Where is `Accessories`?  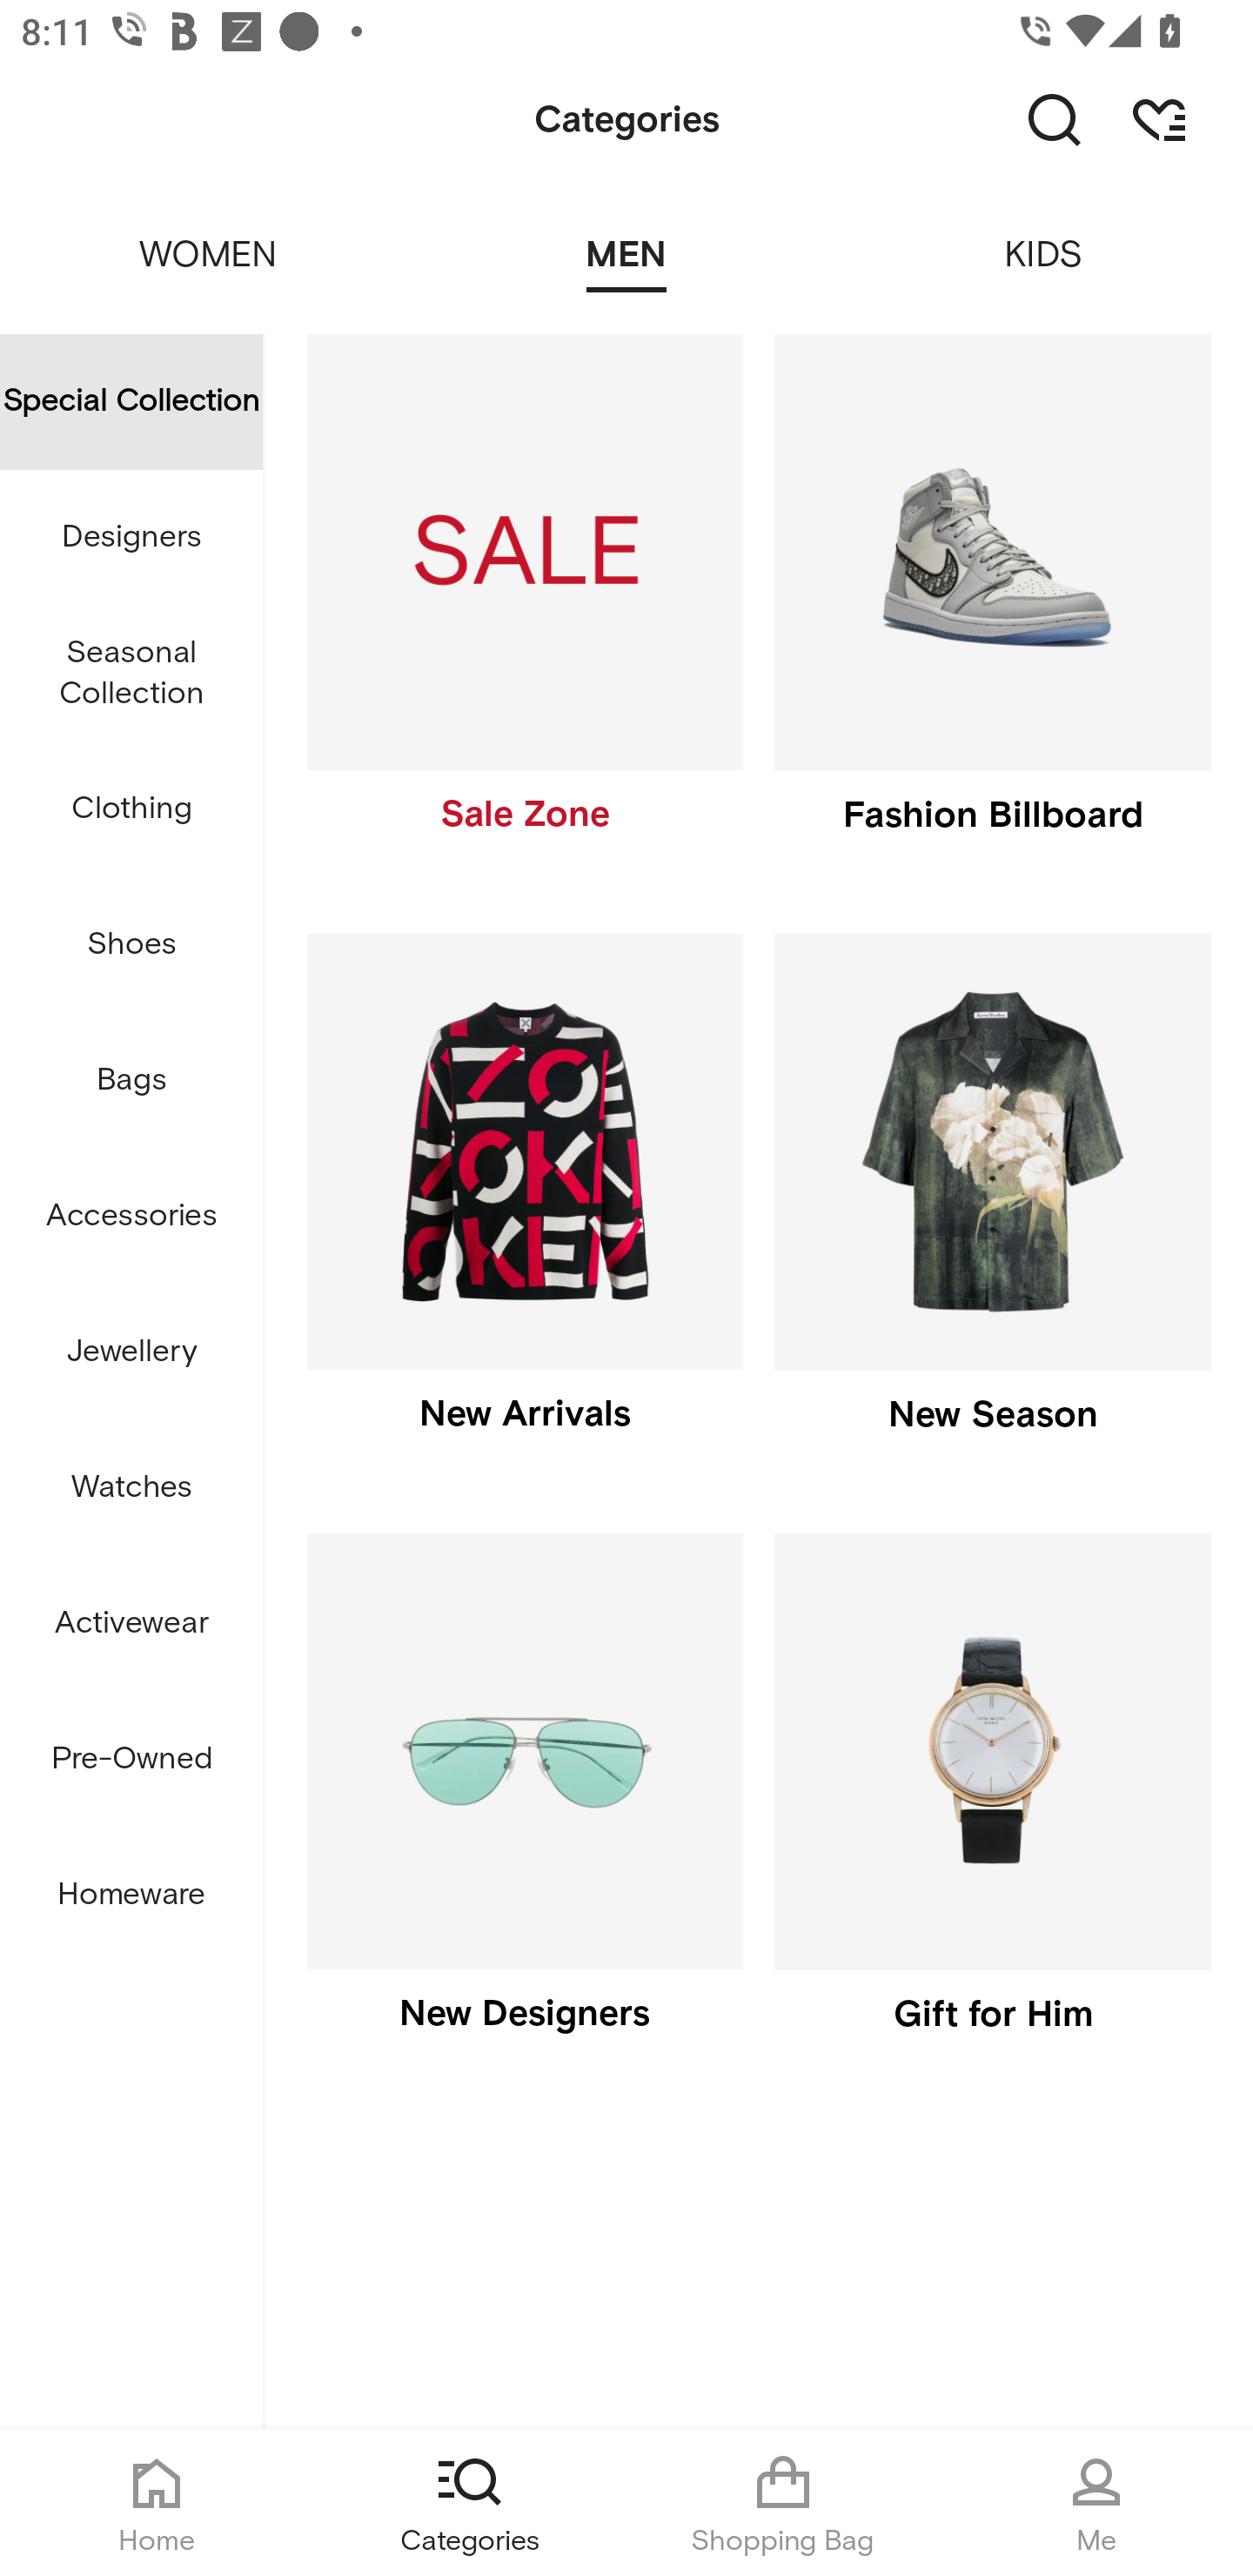
Accessories is located at coordinates (131, 1217).